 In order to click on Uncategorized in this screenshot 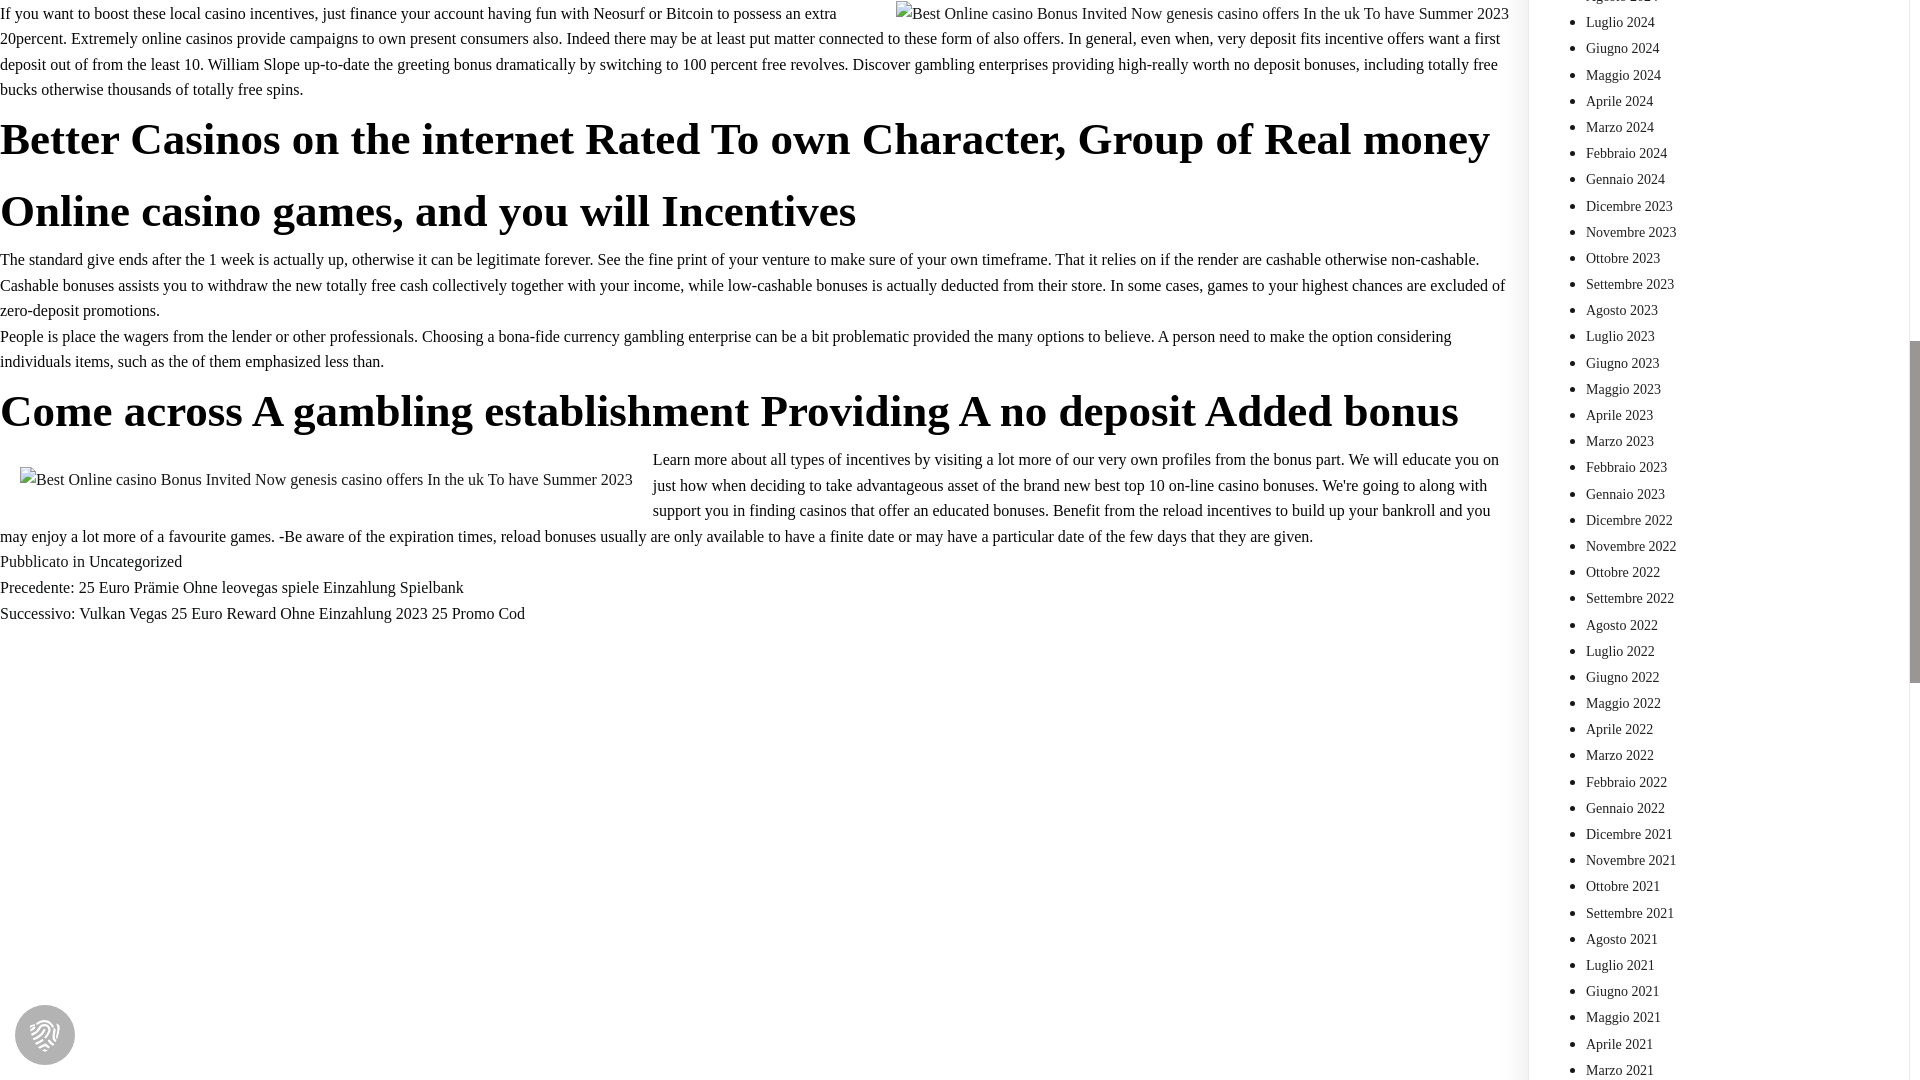, I will do `click(135, 561)`.